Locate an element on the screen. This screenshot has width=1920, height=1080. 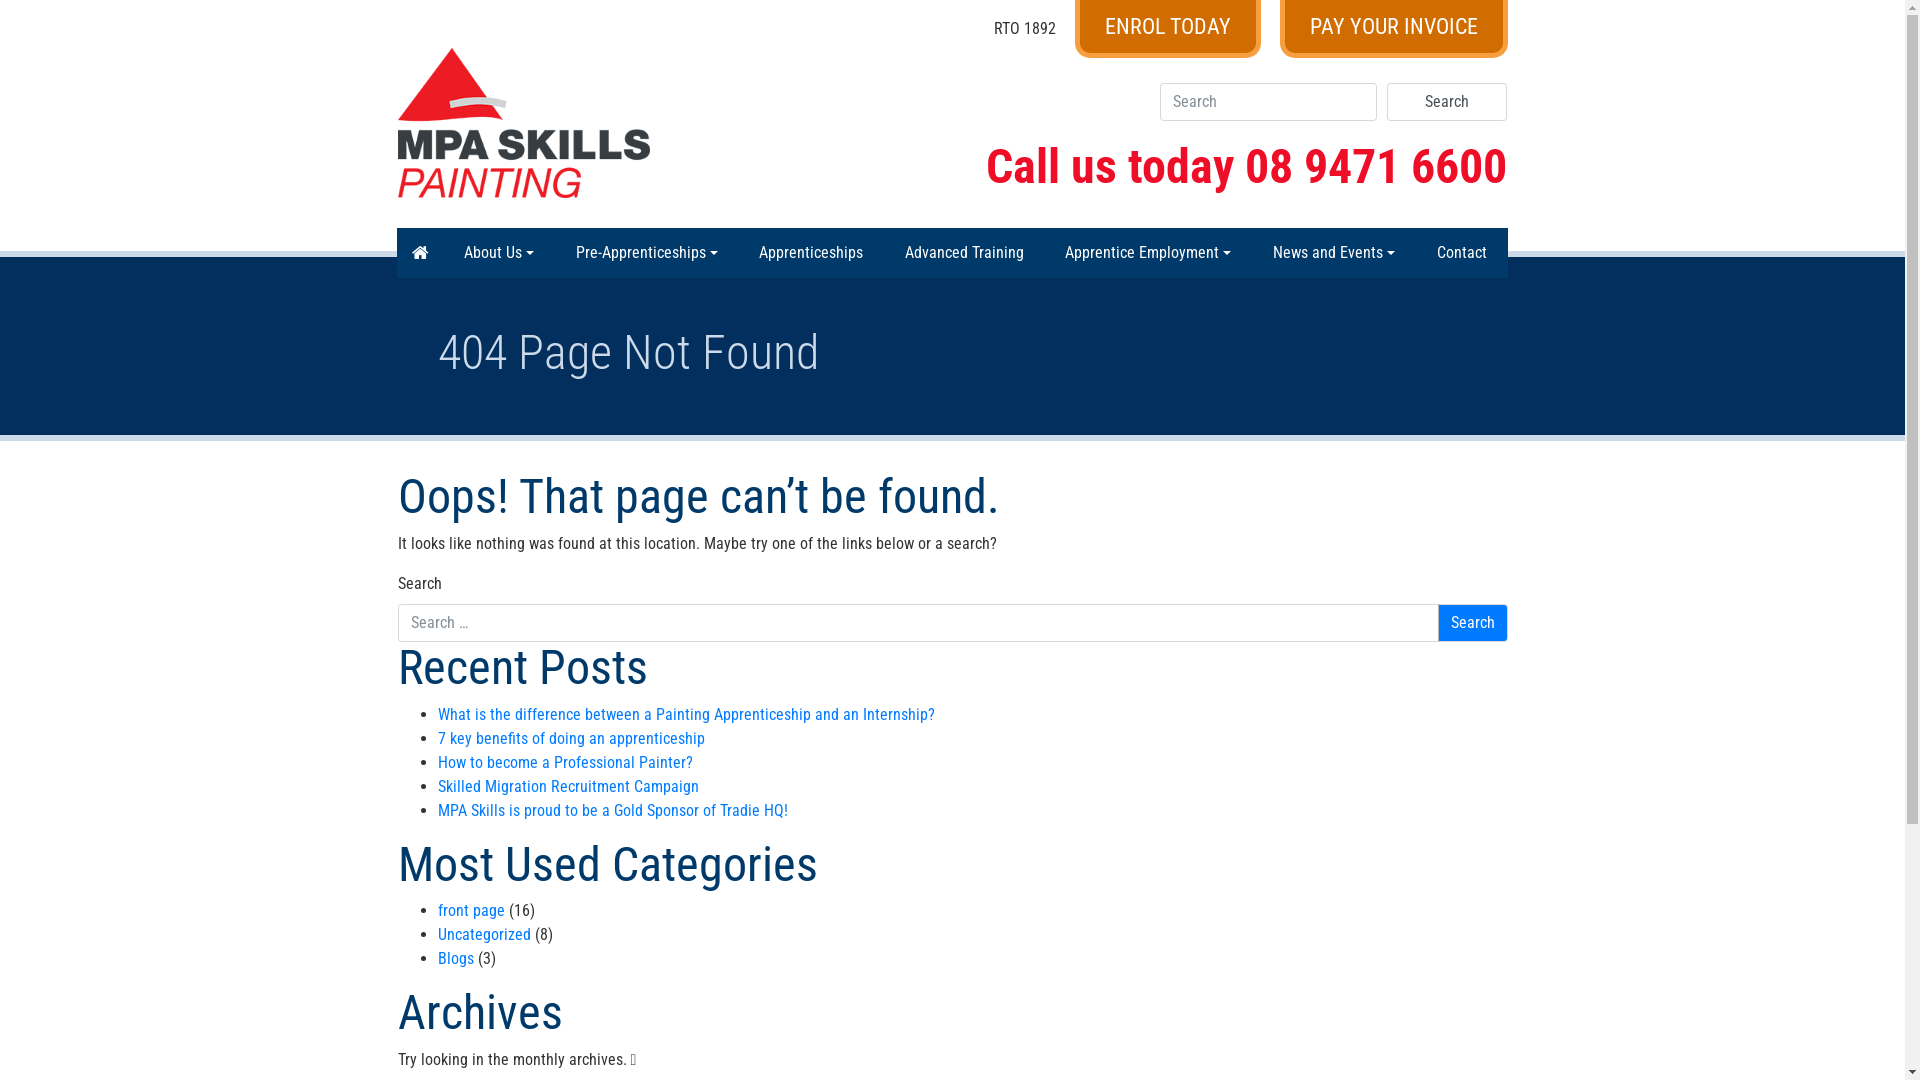
7 key benefits of doing an apprenticeship is located at coordinates (572, 738).